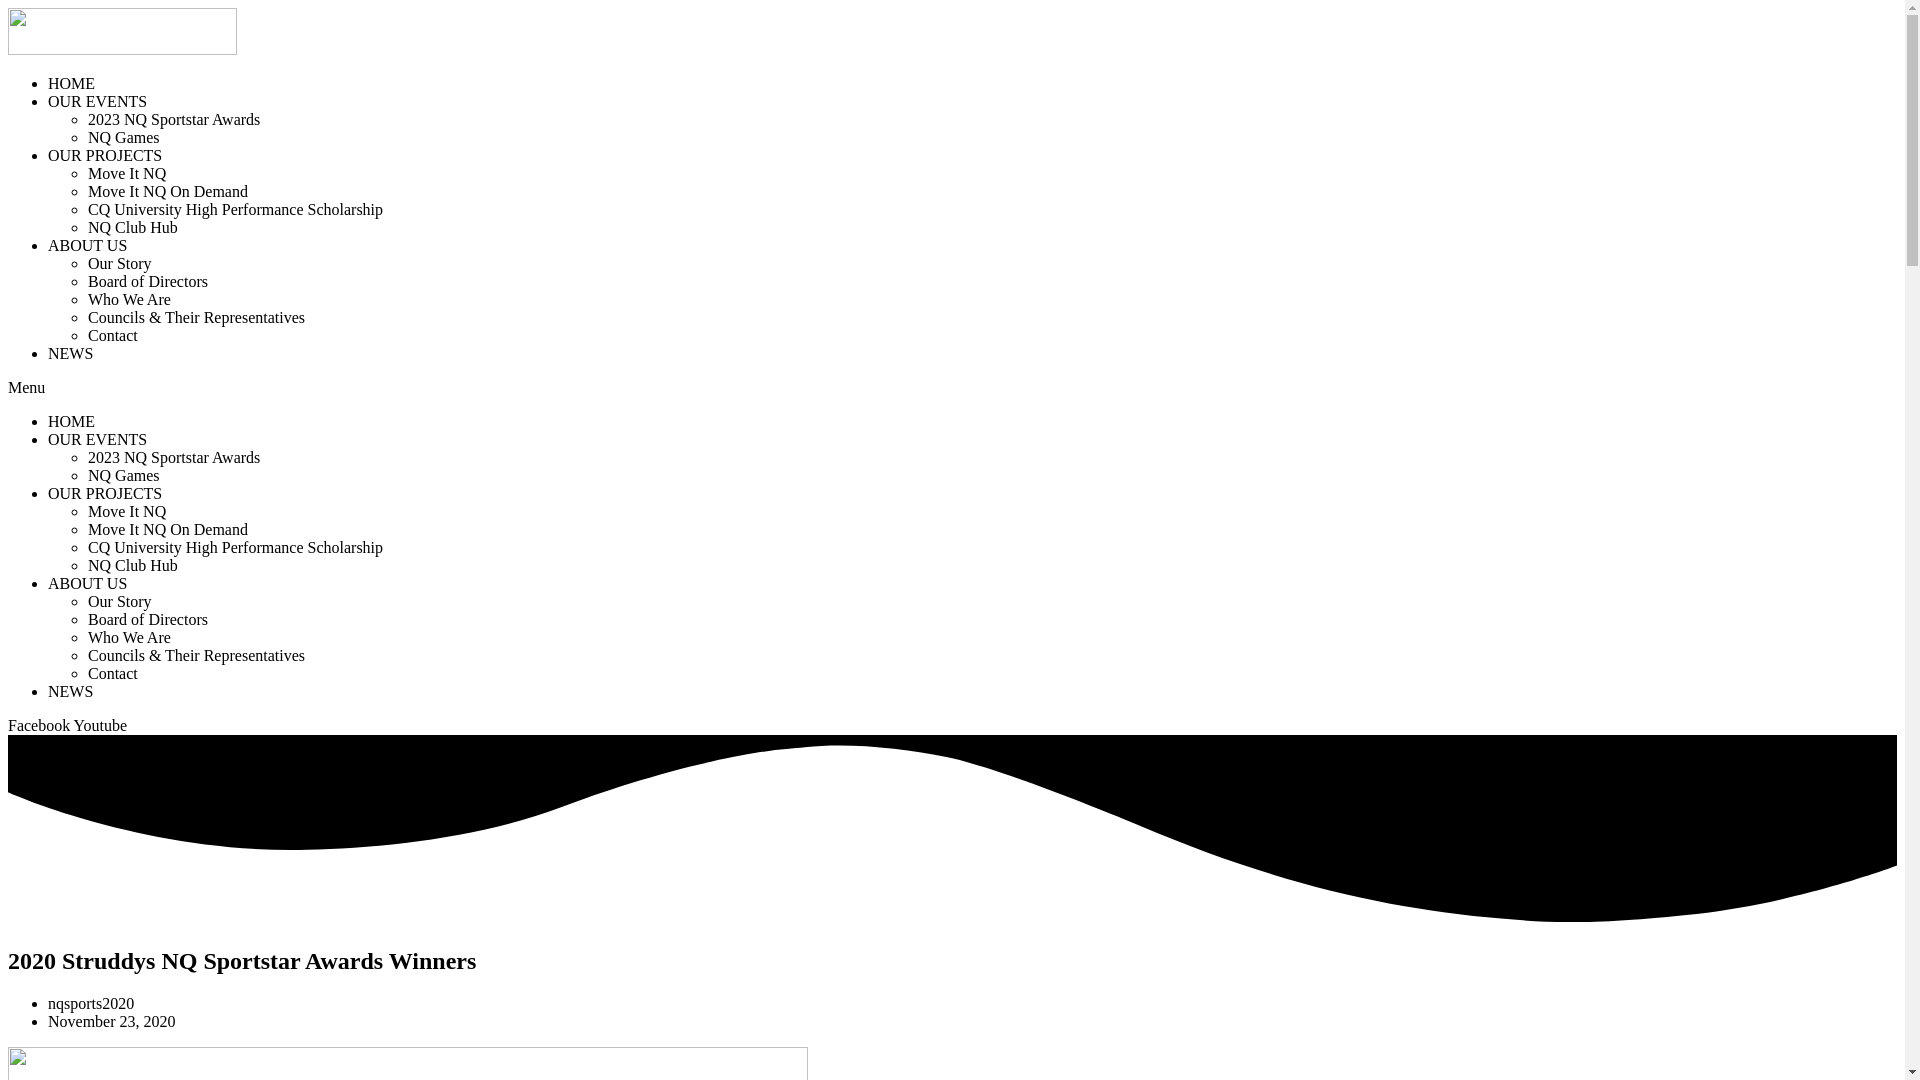 The width and height of the screenshot is (1920, 1080). What do you see at coordinates (236, 210) in the screenshot?
I see `CQ University High Performance Scholarship` at bounding box center [236, 210].